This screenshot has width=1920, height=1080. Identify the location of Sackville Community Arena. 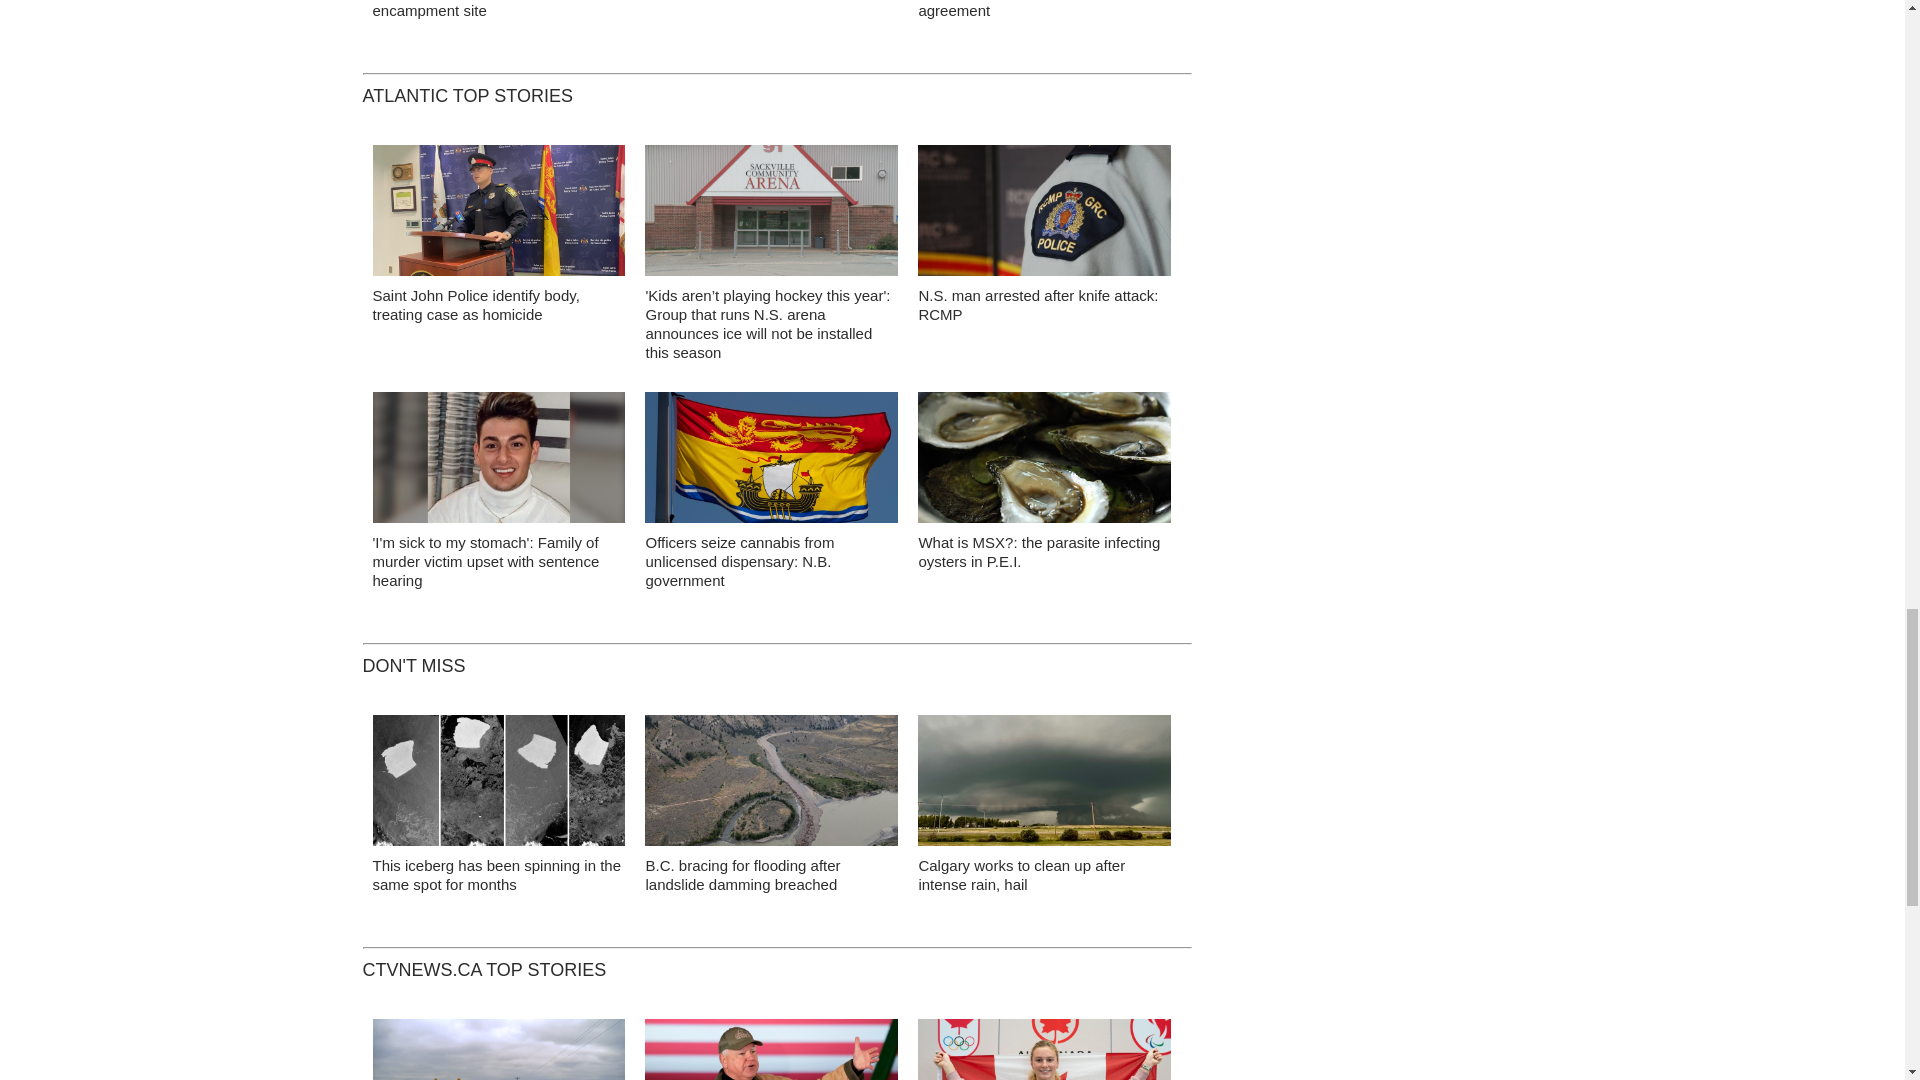
(772, 216).